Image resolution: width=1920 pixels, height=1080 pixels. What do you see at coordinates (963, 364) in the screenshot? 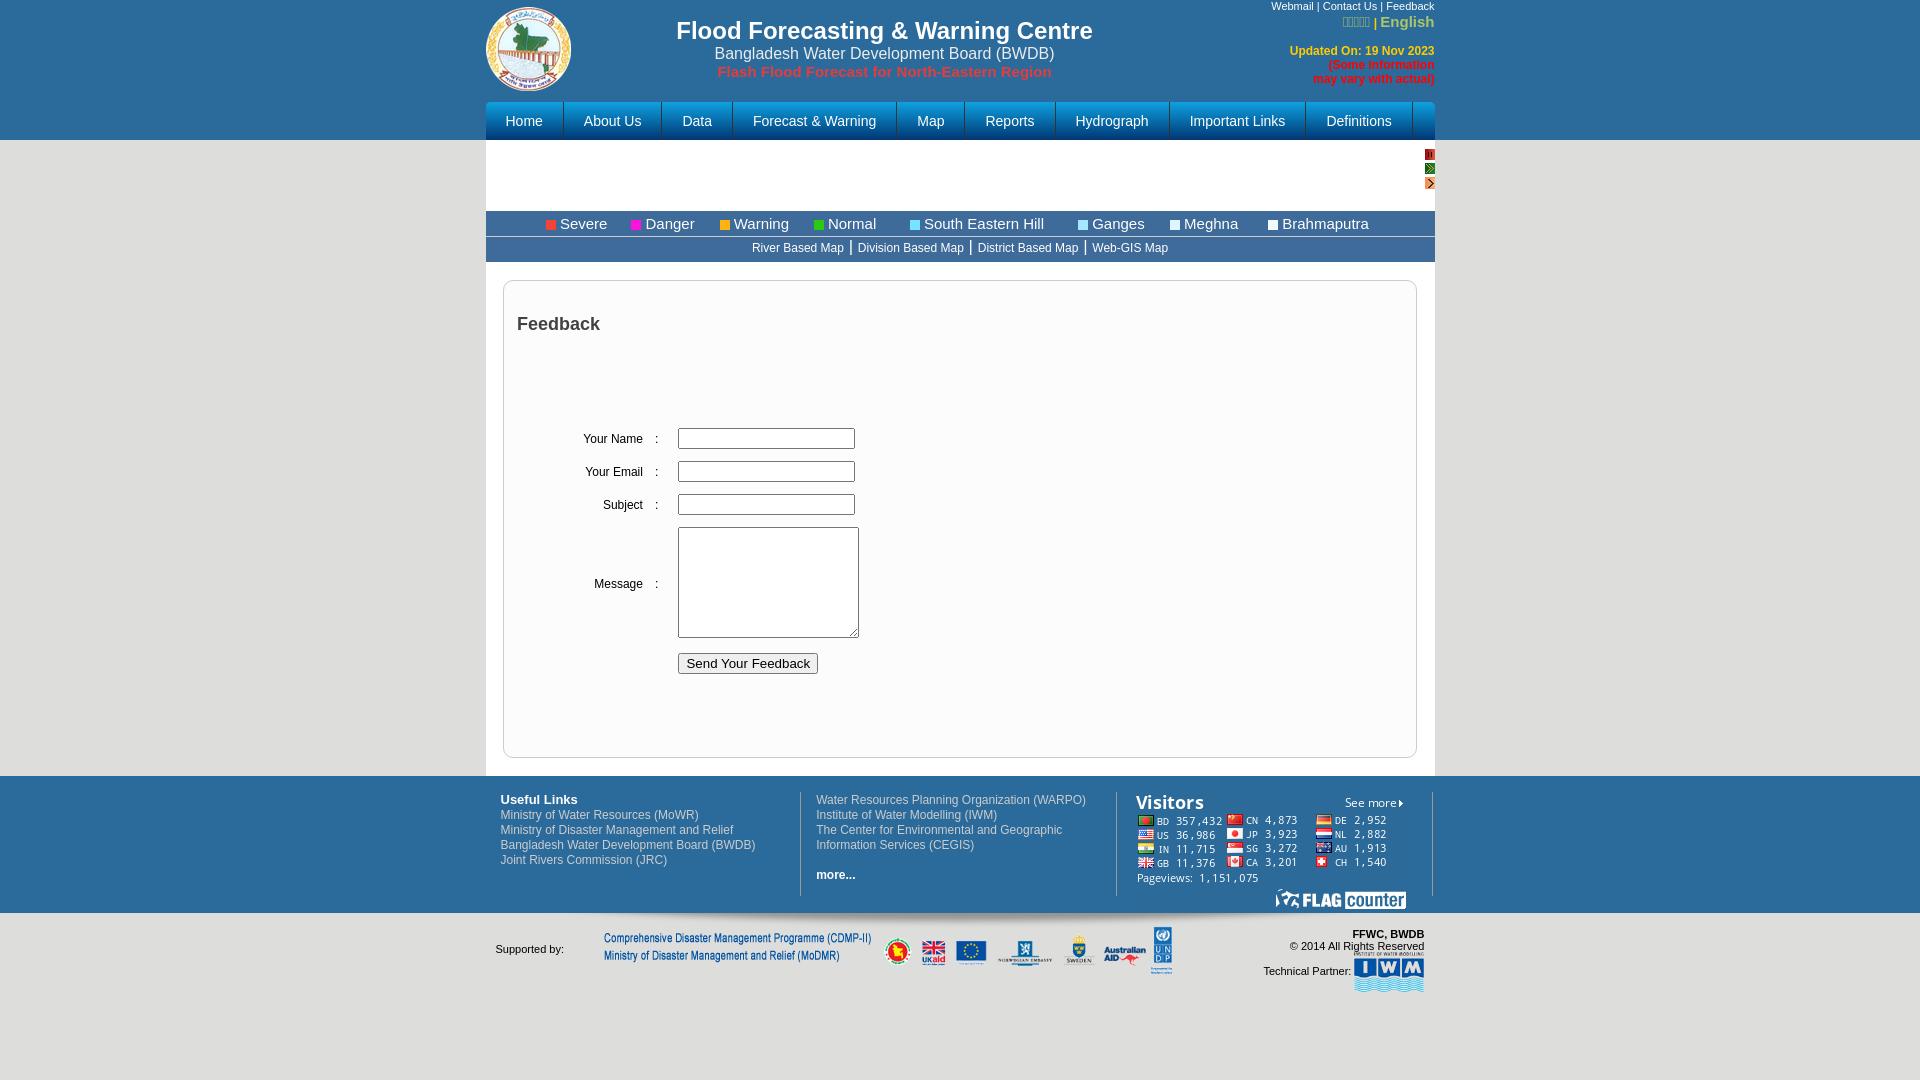
I see `C-Nawabganj
Water Level : 12.48
Danger Level : 20.55` at bounding box center [963, 364].